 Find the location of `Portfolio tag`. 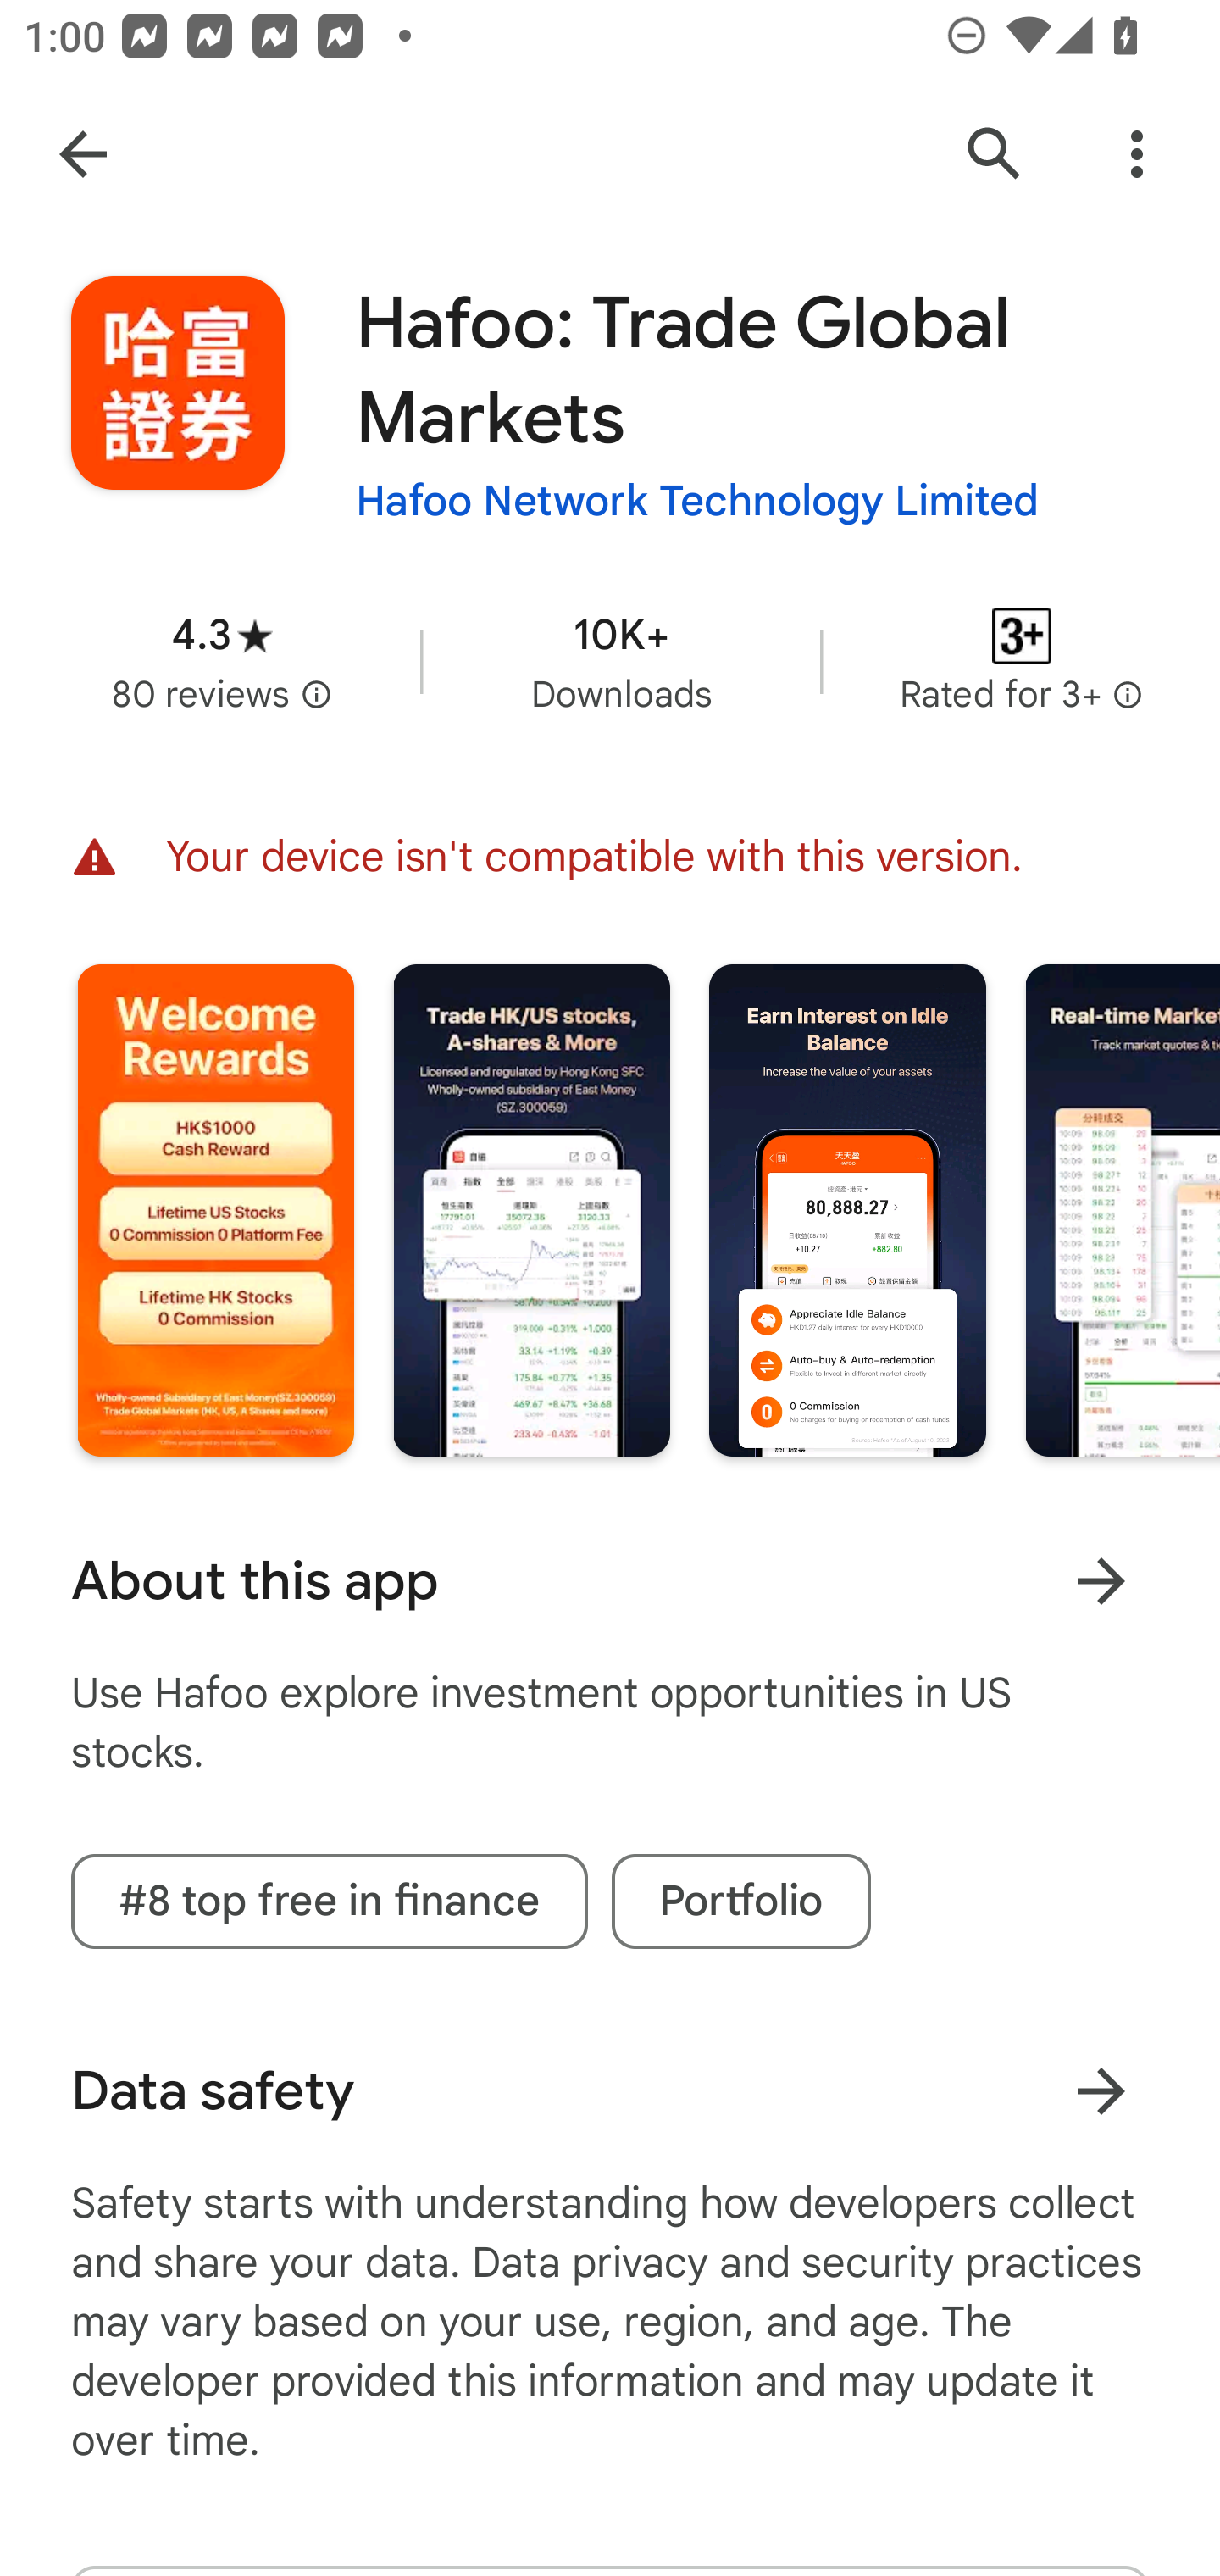

Portfolio tag is located at coordinates (740, 1901).